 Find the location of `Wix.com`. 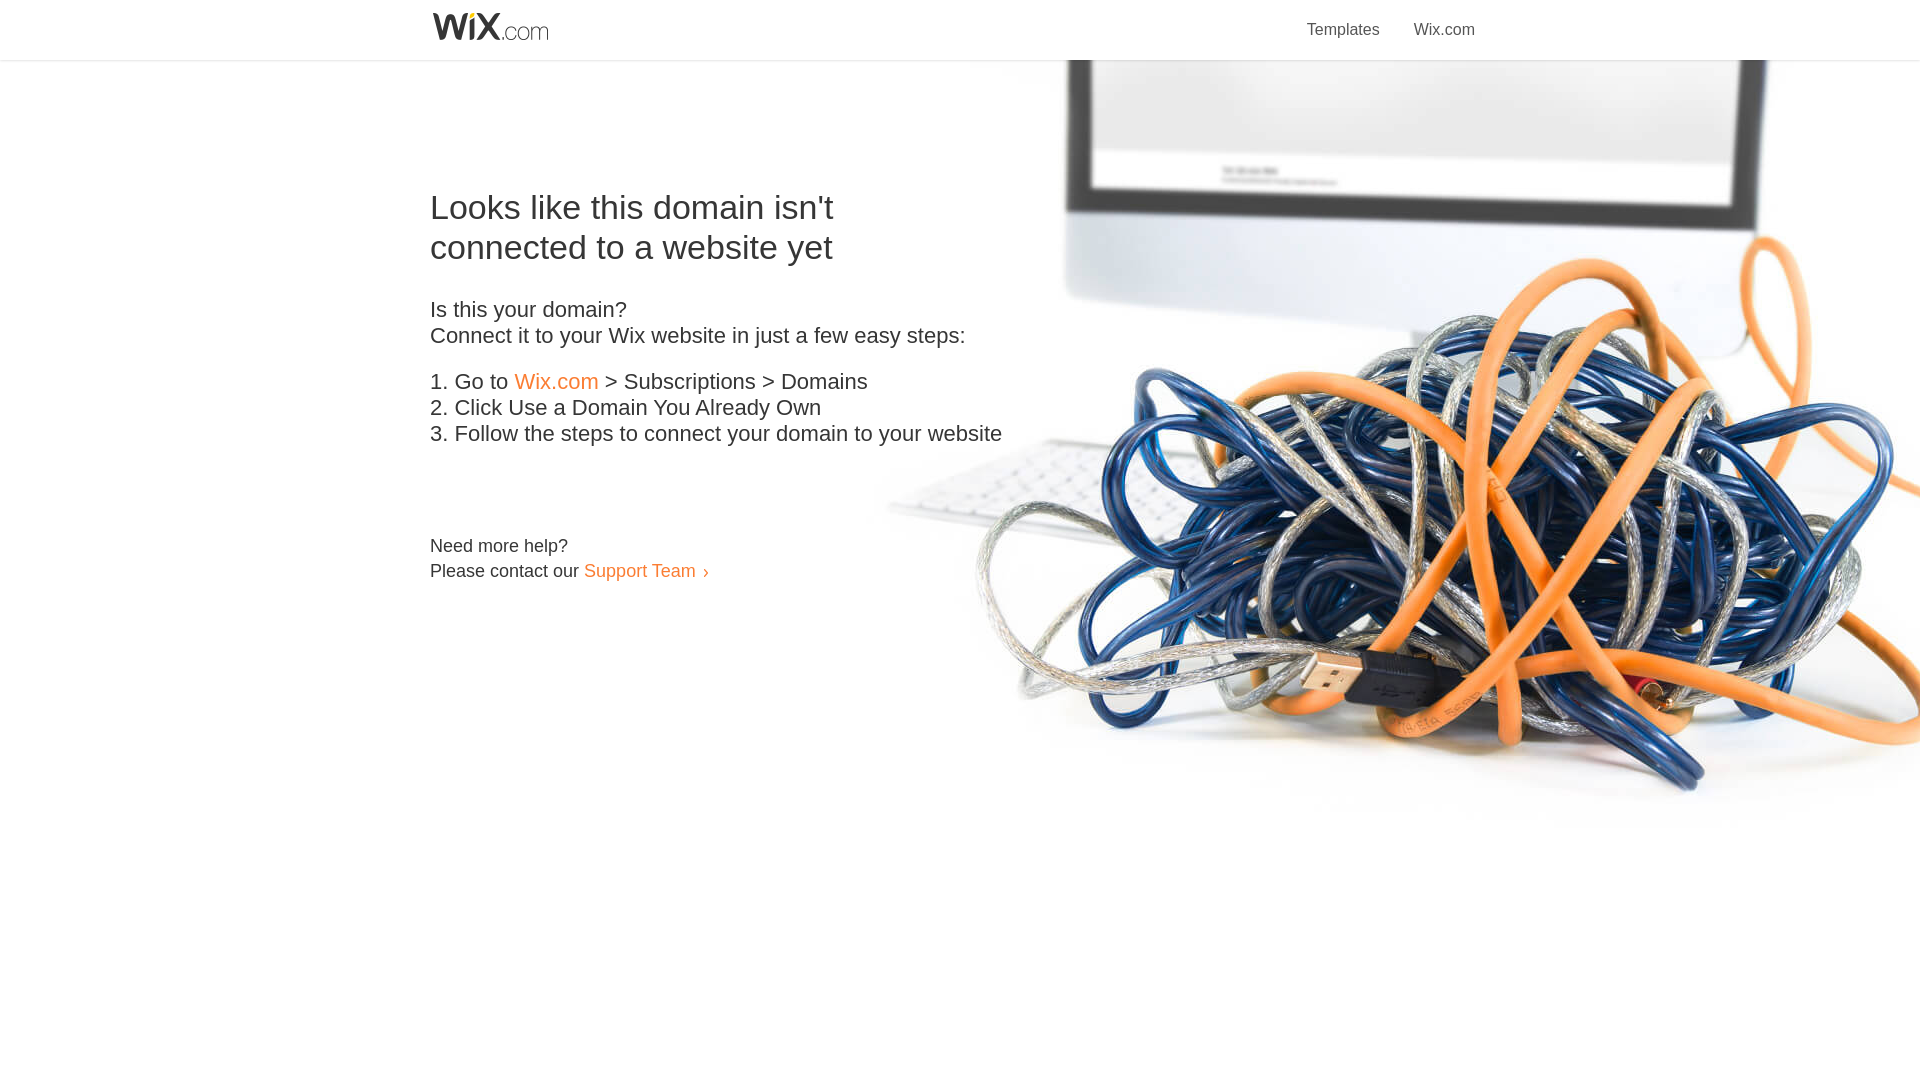

Wix.com is located at coordinates (1444, 18).